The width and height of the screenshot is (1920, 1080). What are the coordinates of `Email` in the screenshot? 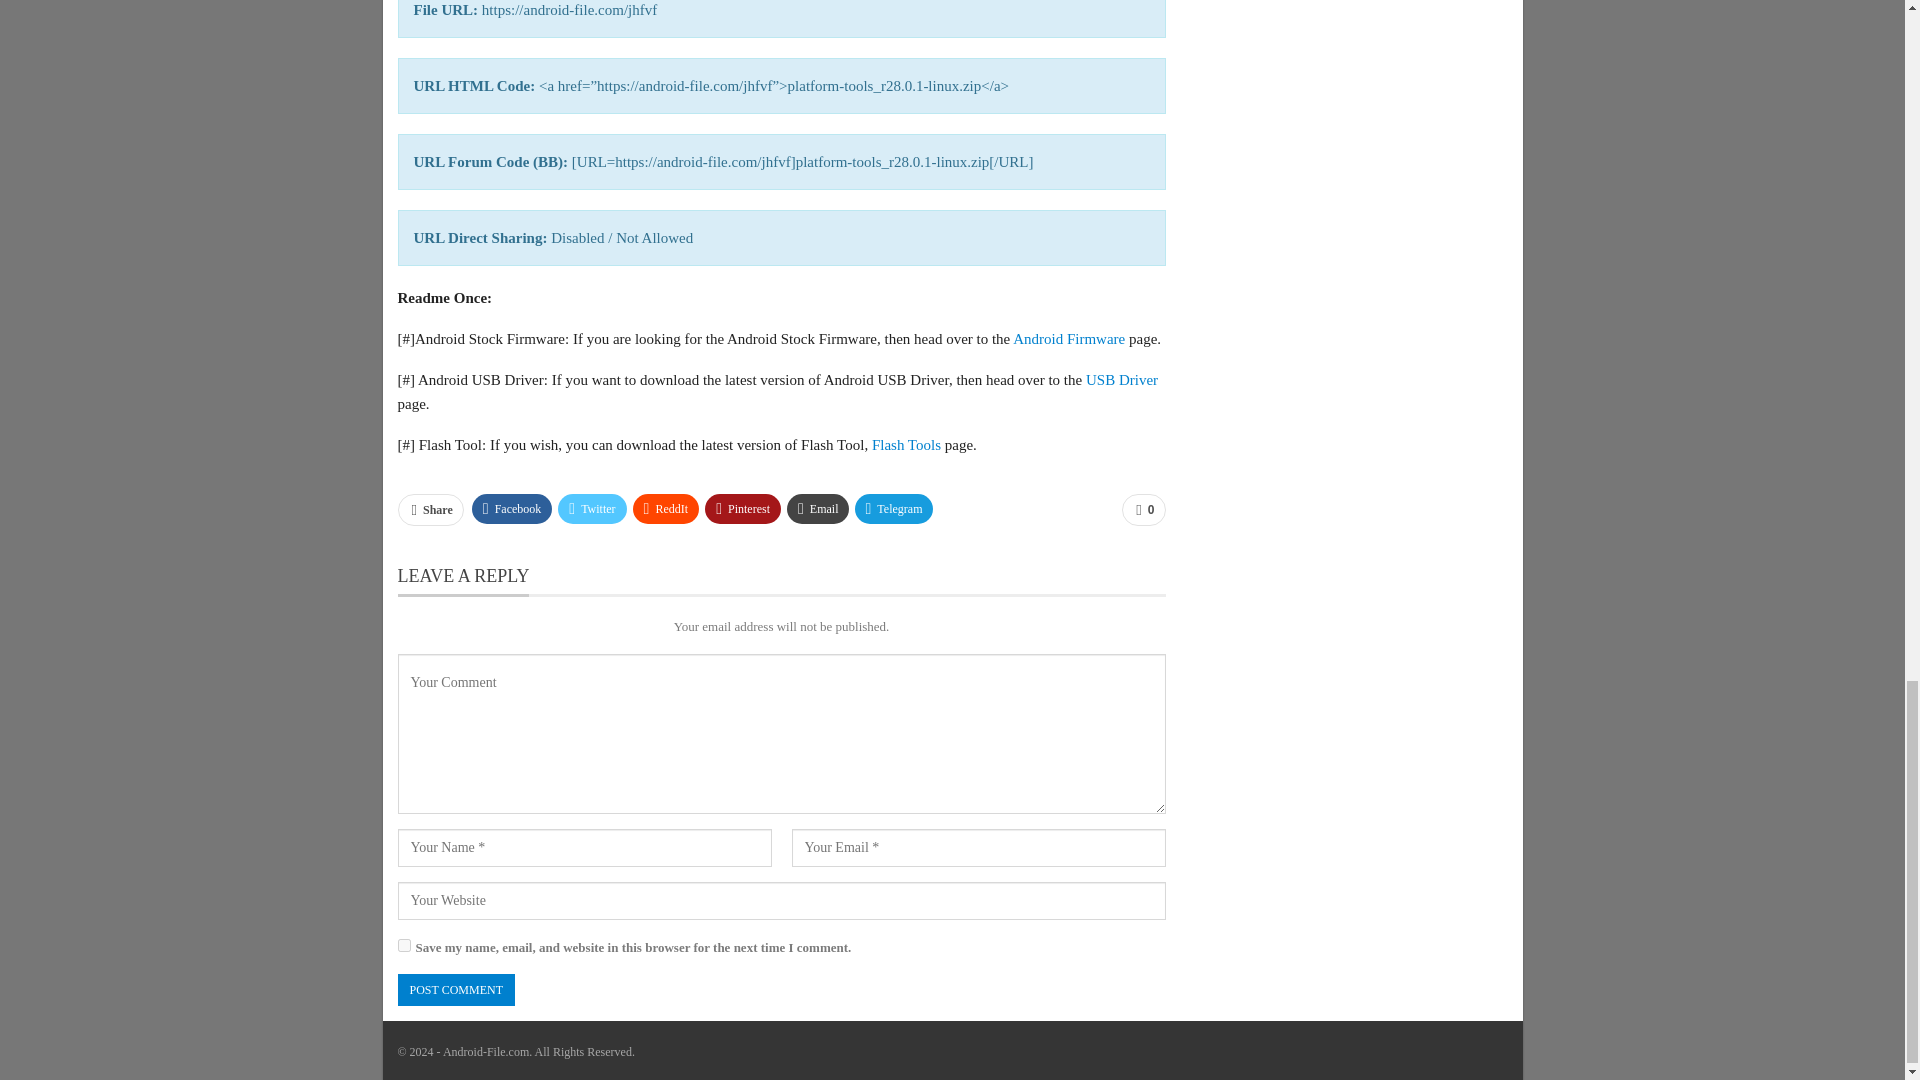 It's located at (818, 508).